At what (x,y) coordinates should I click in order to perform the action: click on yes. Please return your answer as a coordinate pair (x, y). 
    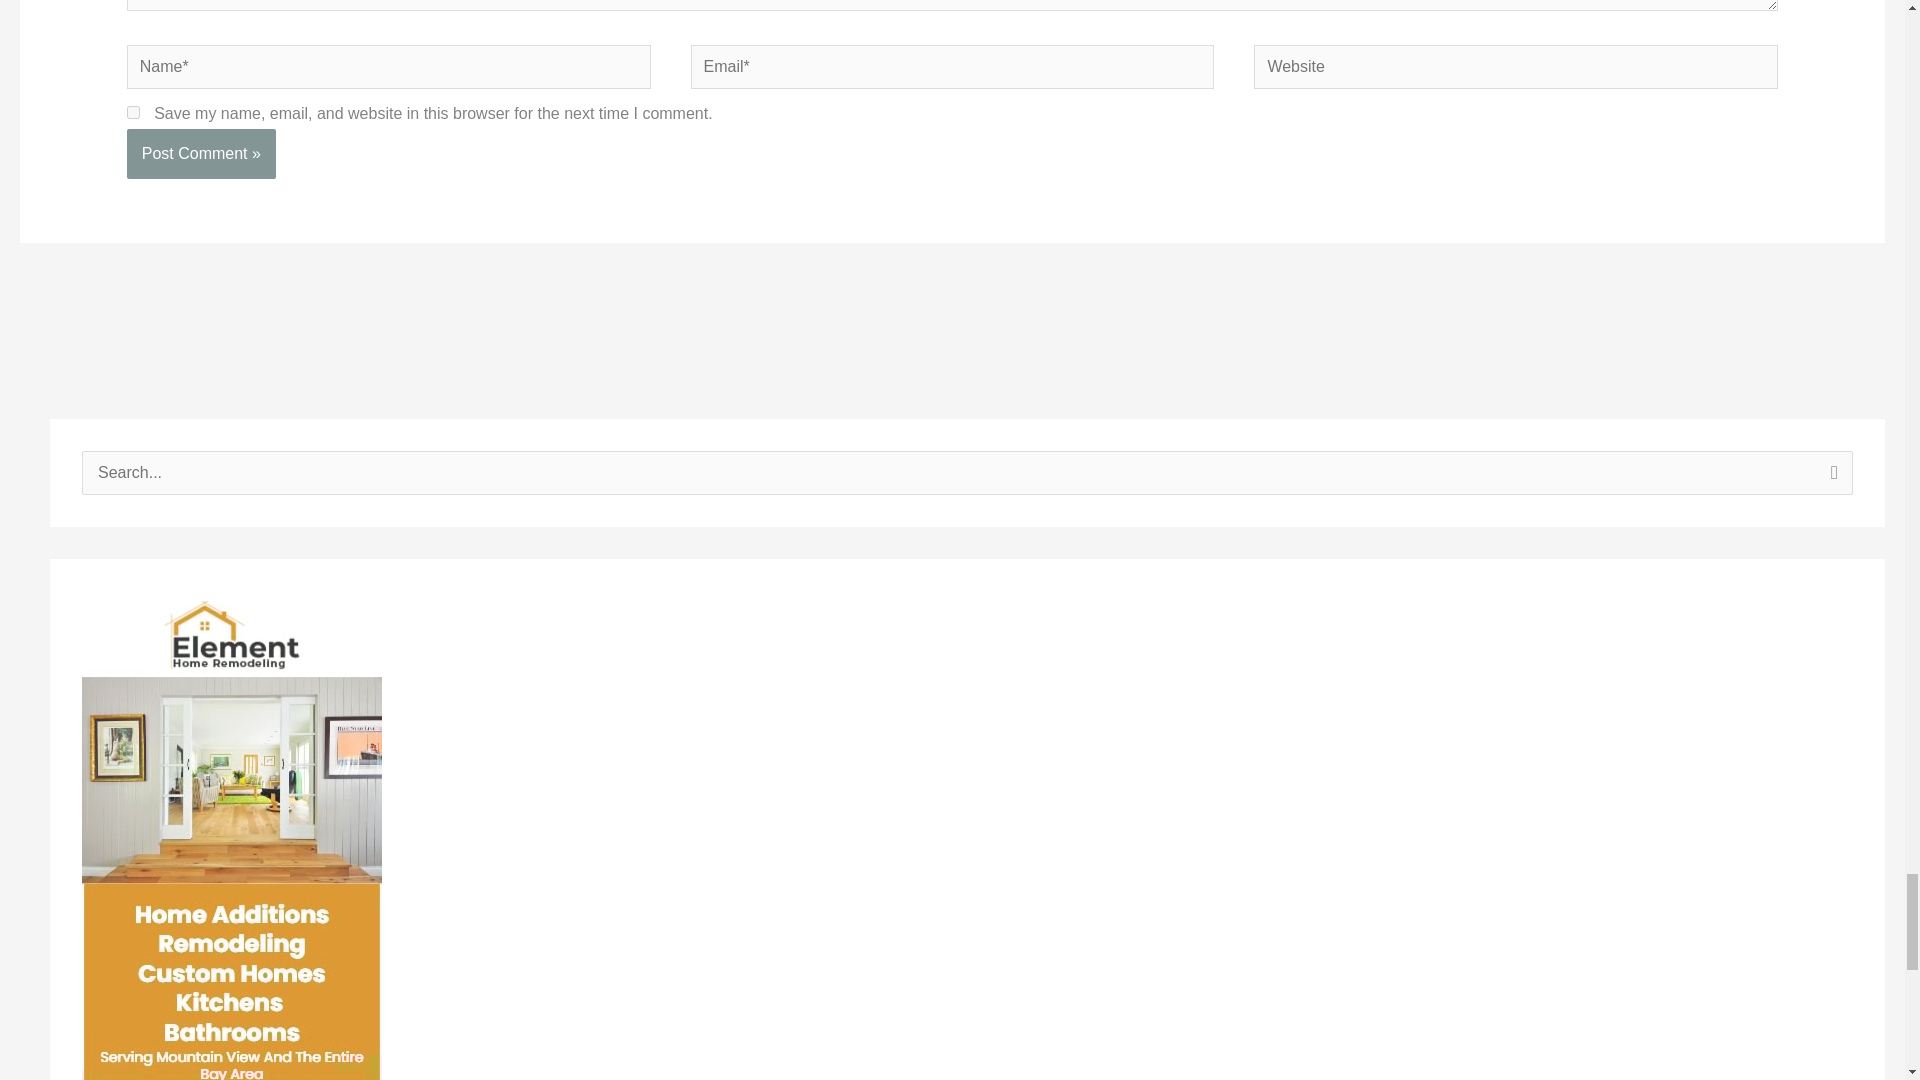
    Looking at the image, I should click on (133, 150).